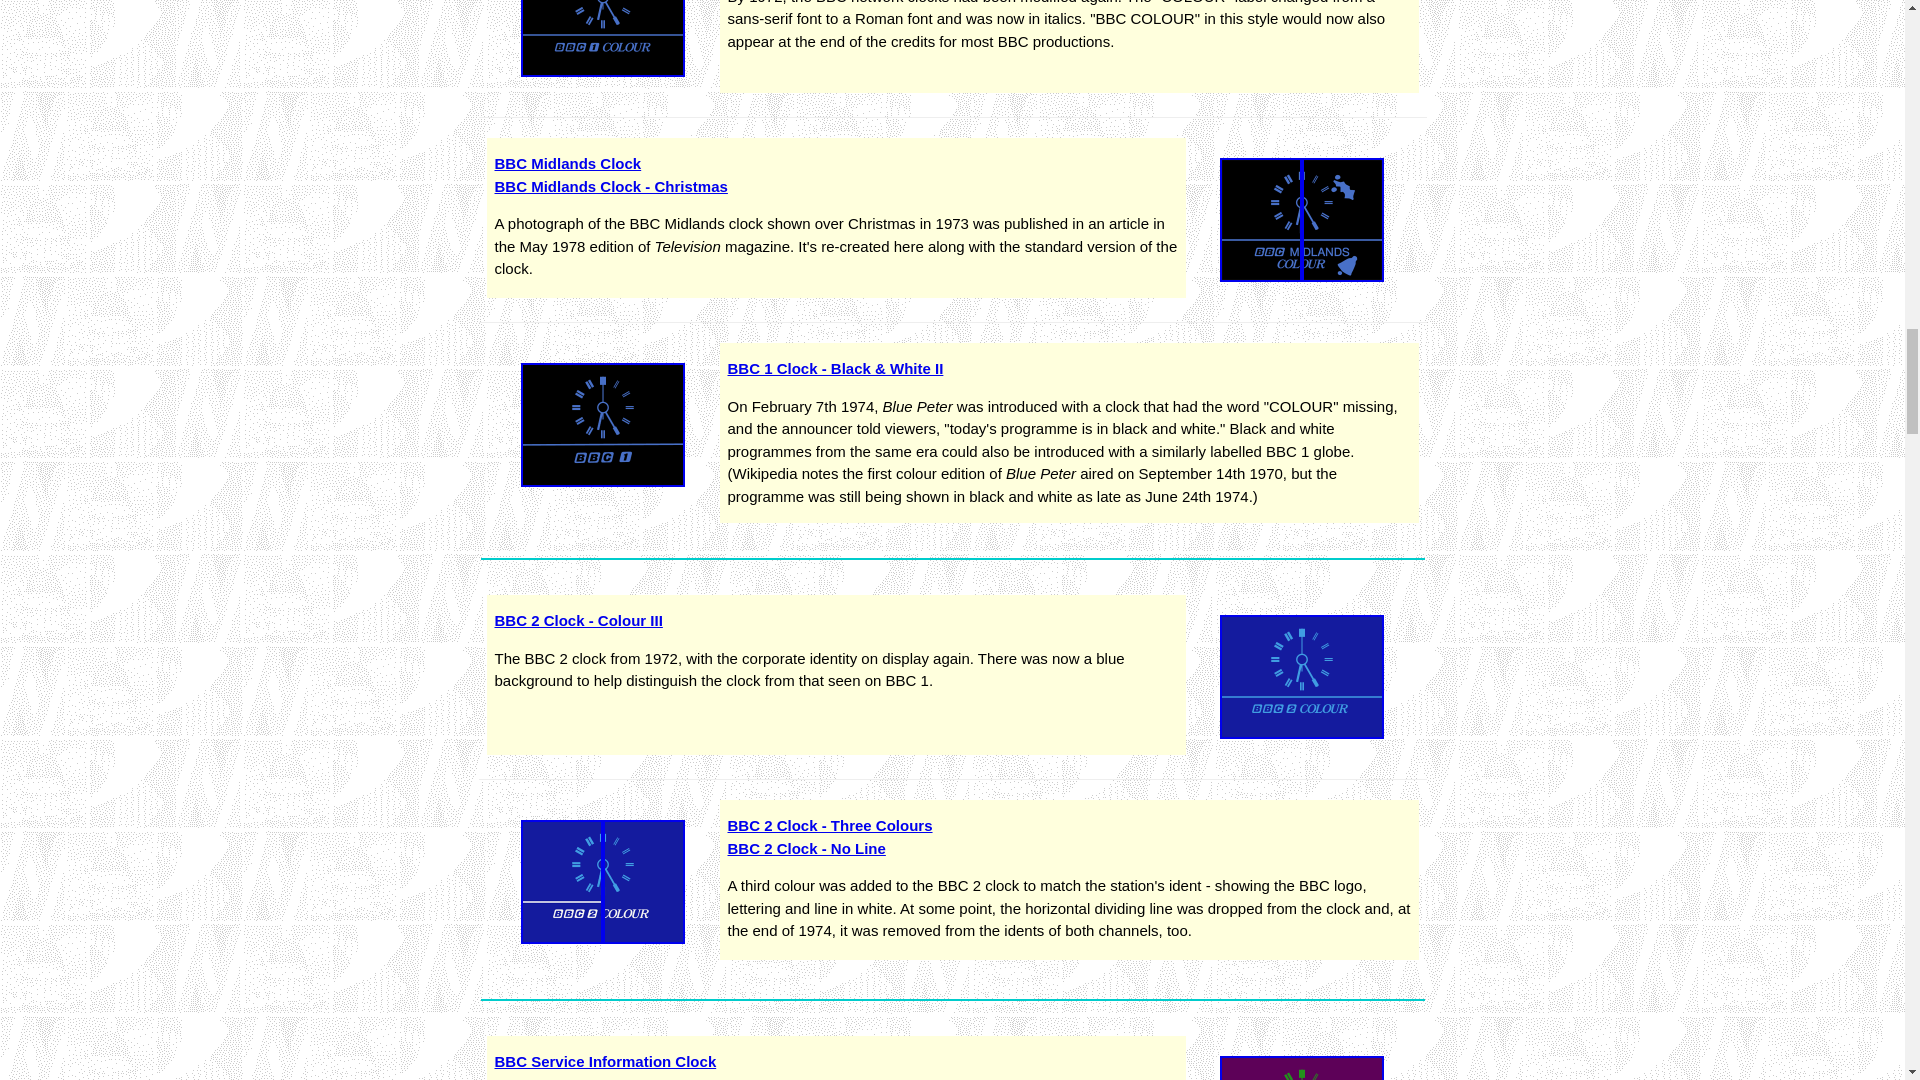 The height and width of the screenshot is (1080, 1920). What do you see at coordinates (602, 38) in the screenshot?
I see `BBC 1 Clock from 1972` at bounding box center [602, 38].